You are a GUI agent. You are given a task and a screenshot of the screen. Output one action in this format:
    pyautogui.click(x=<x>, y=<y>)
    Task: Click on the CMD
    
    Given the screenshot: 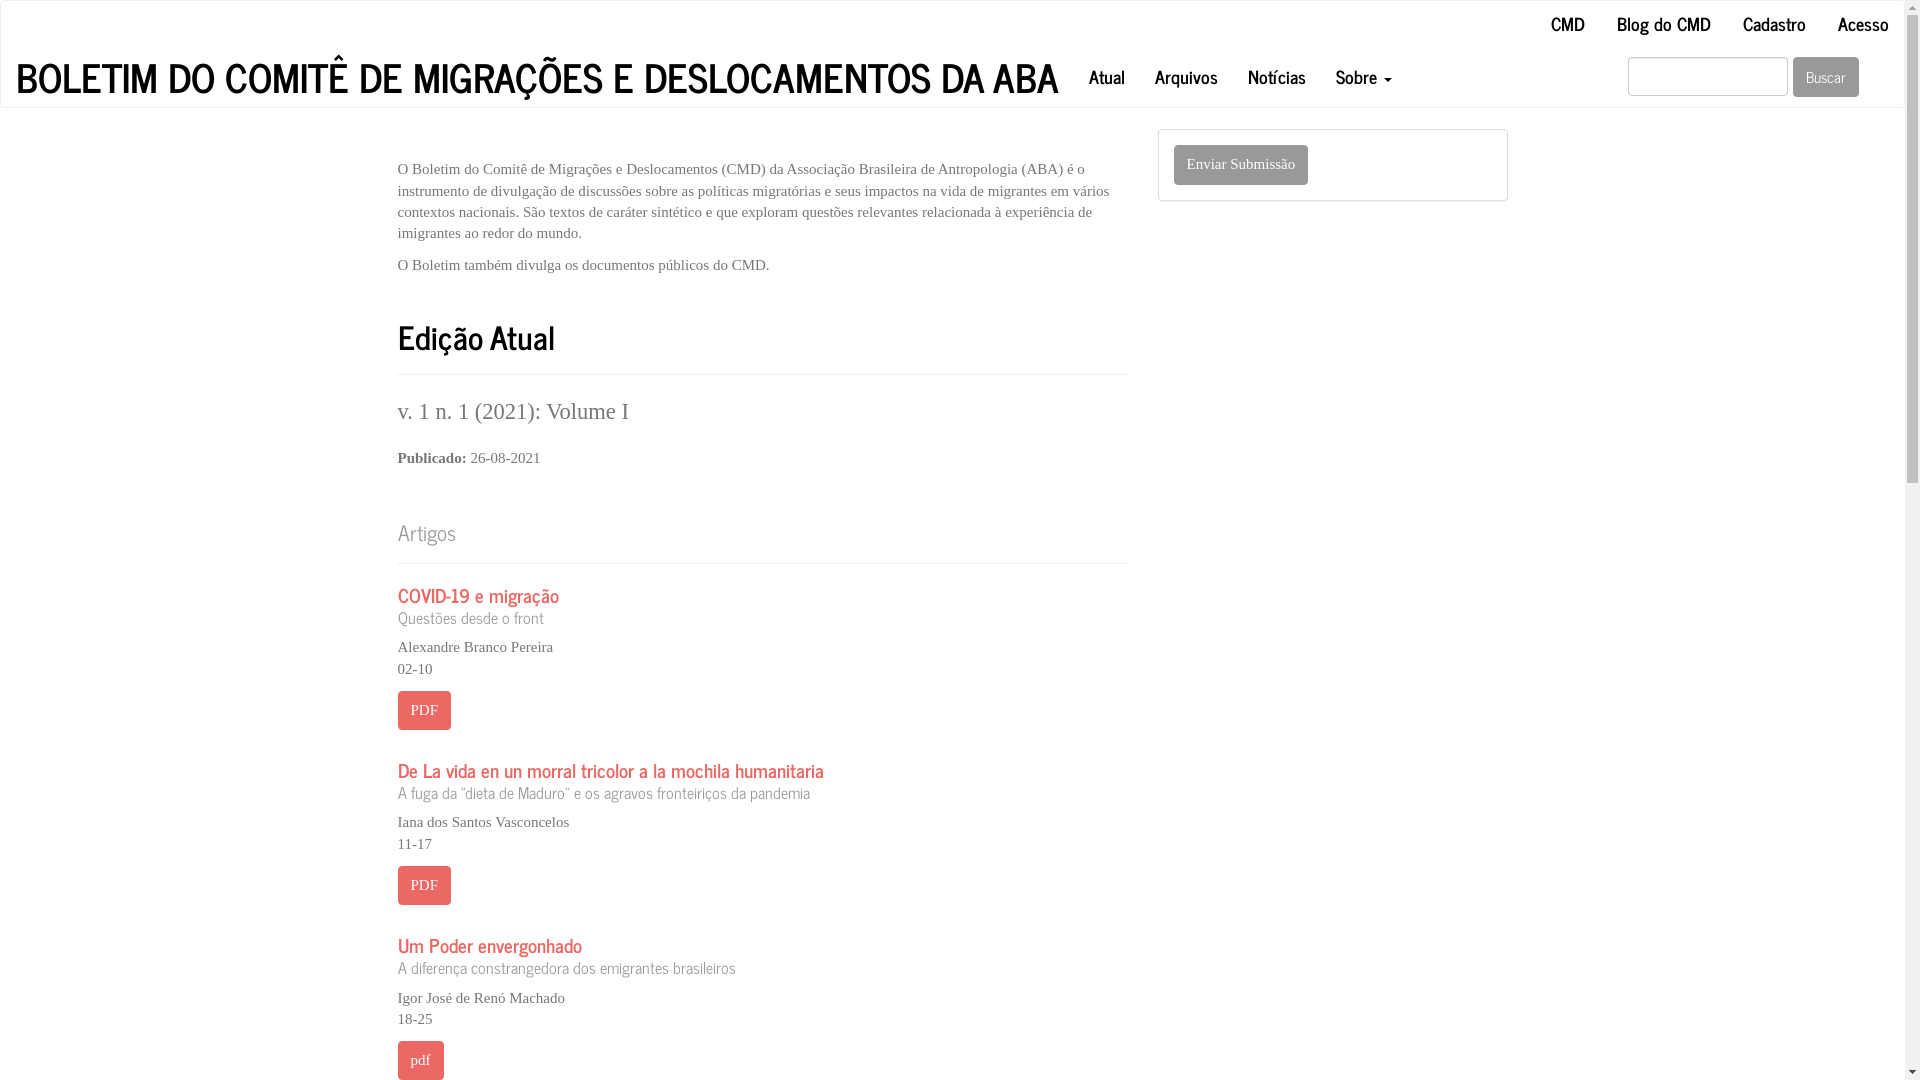 What is the action you would take?
    pyautogui.click(x=1568, y=24)
    